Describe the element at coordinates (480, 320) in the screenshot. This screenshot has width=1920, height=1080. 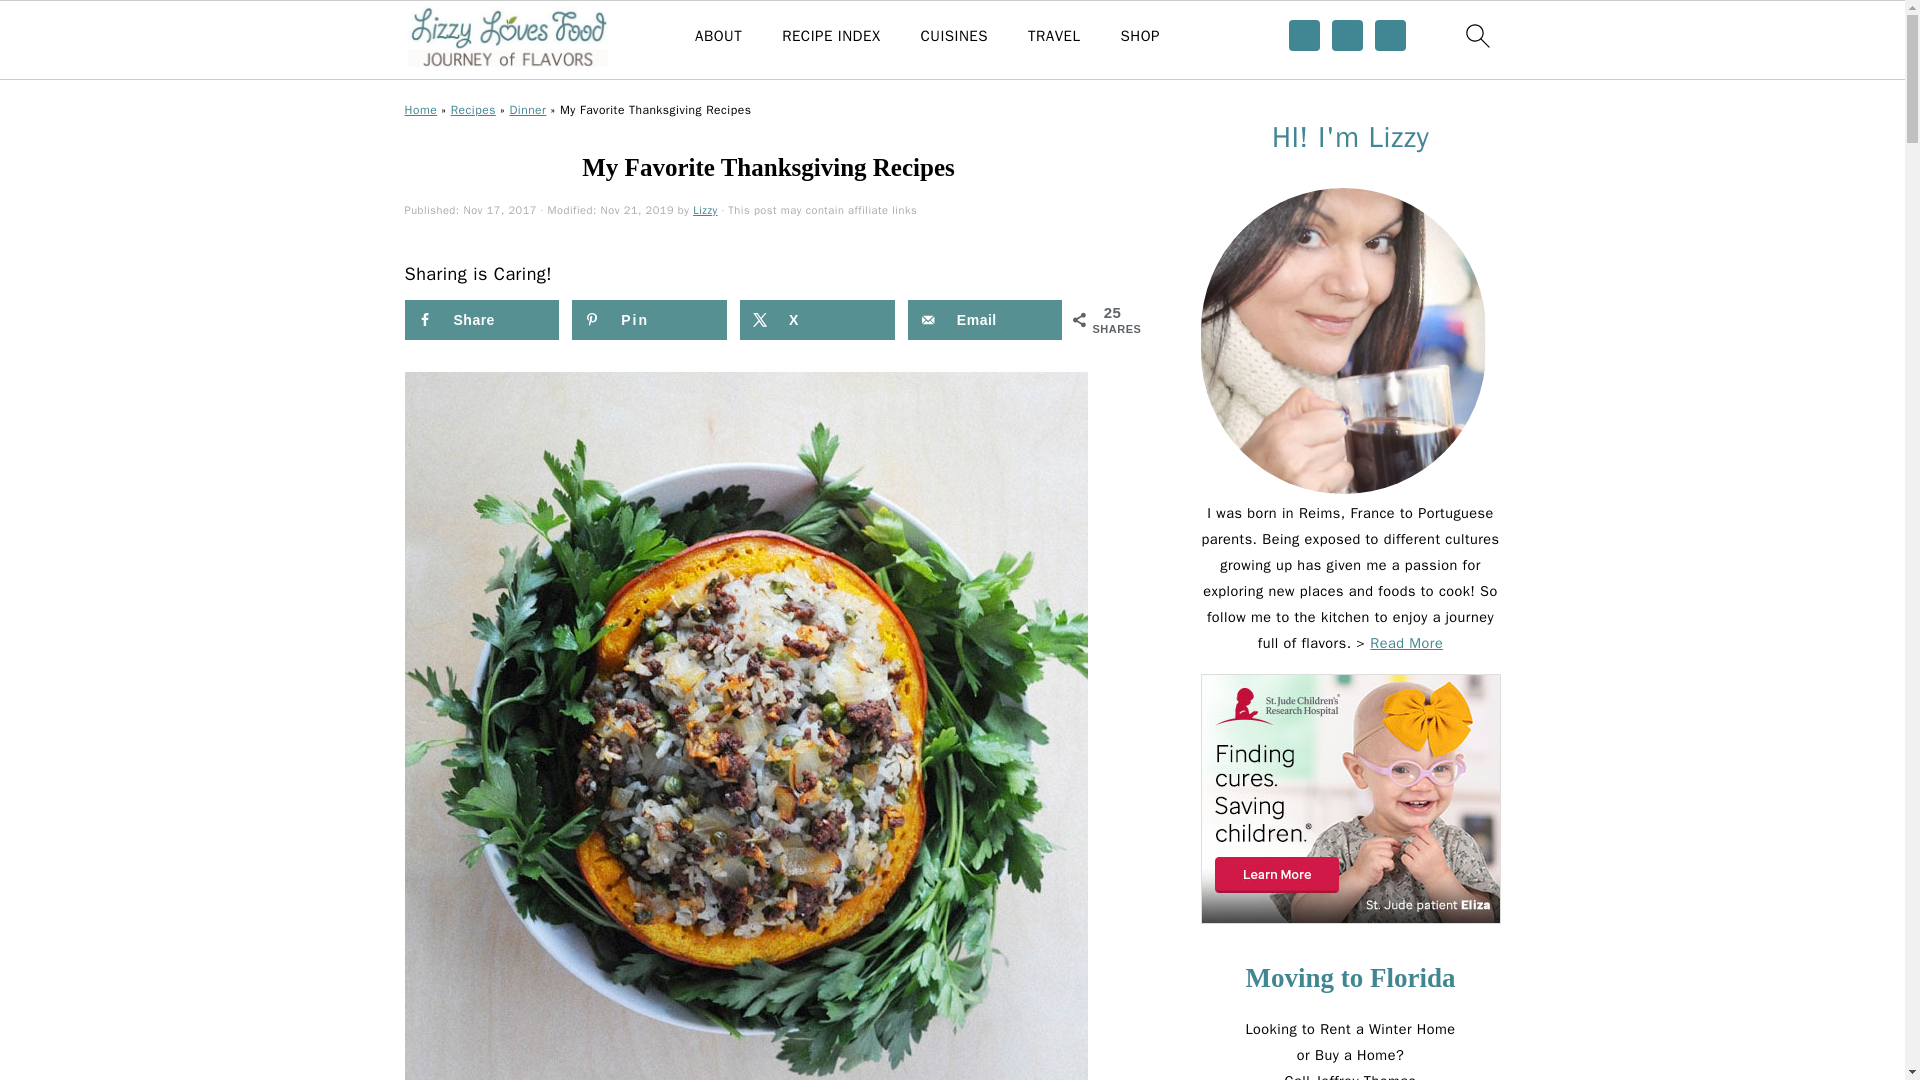
I see `Share on Facebook` at that location.